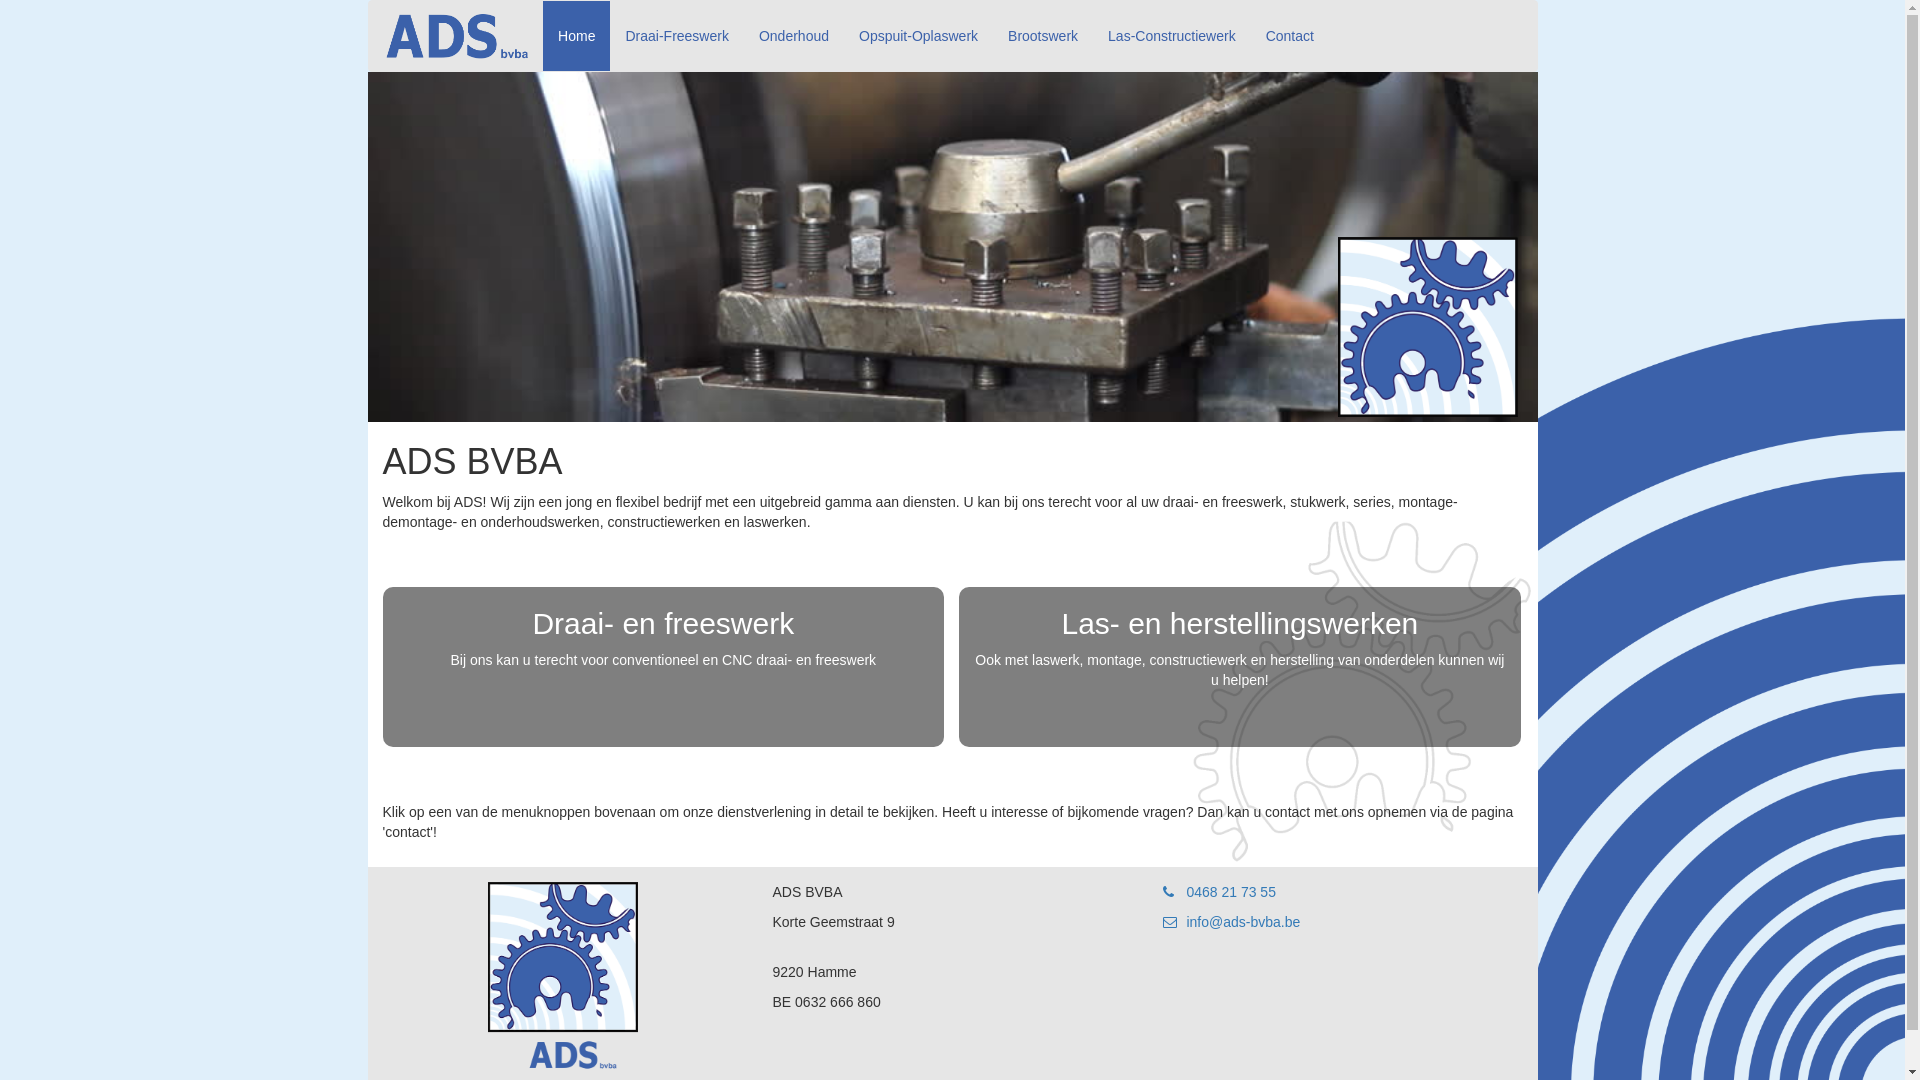 The height and width of the screenshot is (1080, 1920). Describe the element at coordinates (1218, 892) in the screenshot. I see `0468 21 73 55` at that location.